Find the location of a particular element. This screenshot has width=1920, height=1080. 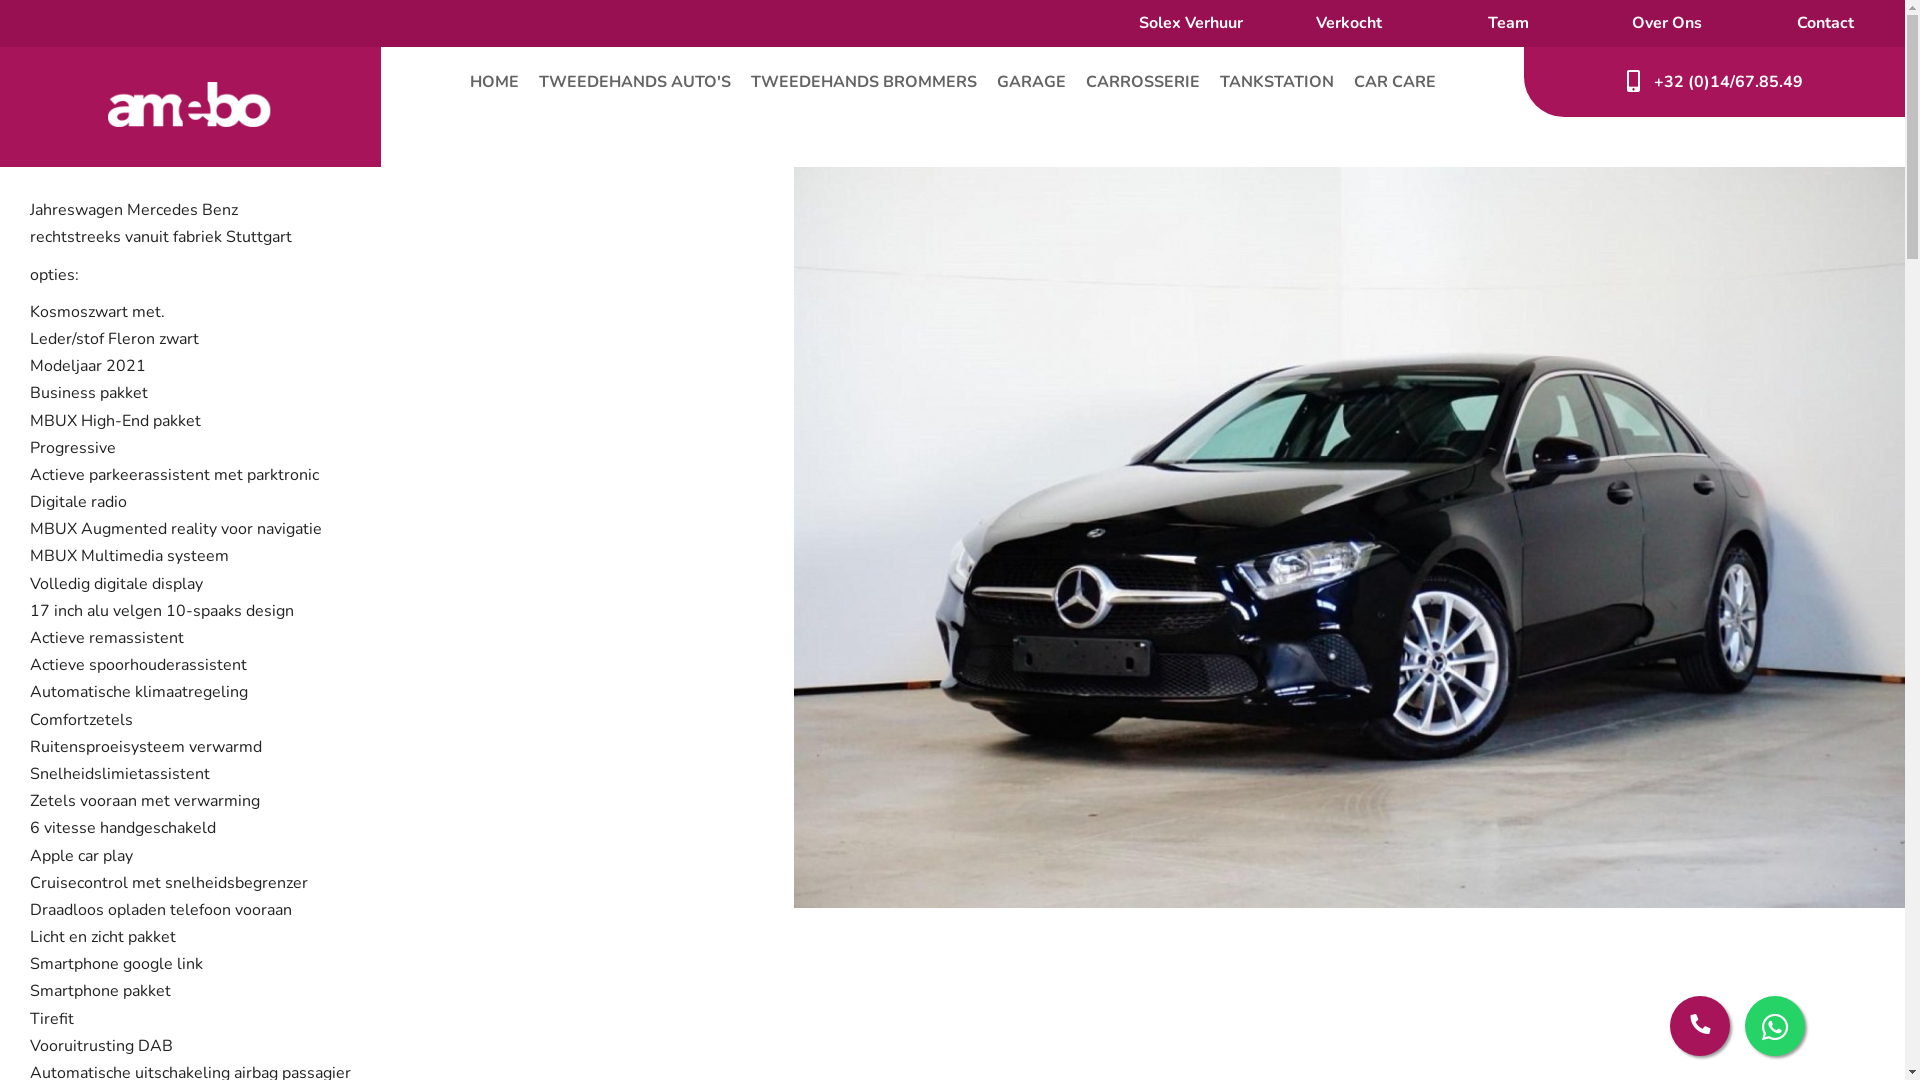

TWEEDEHANDS BROMMERS is located at coordinates (863, 82).